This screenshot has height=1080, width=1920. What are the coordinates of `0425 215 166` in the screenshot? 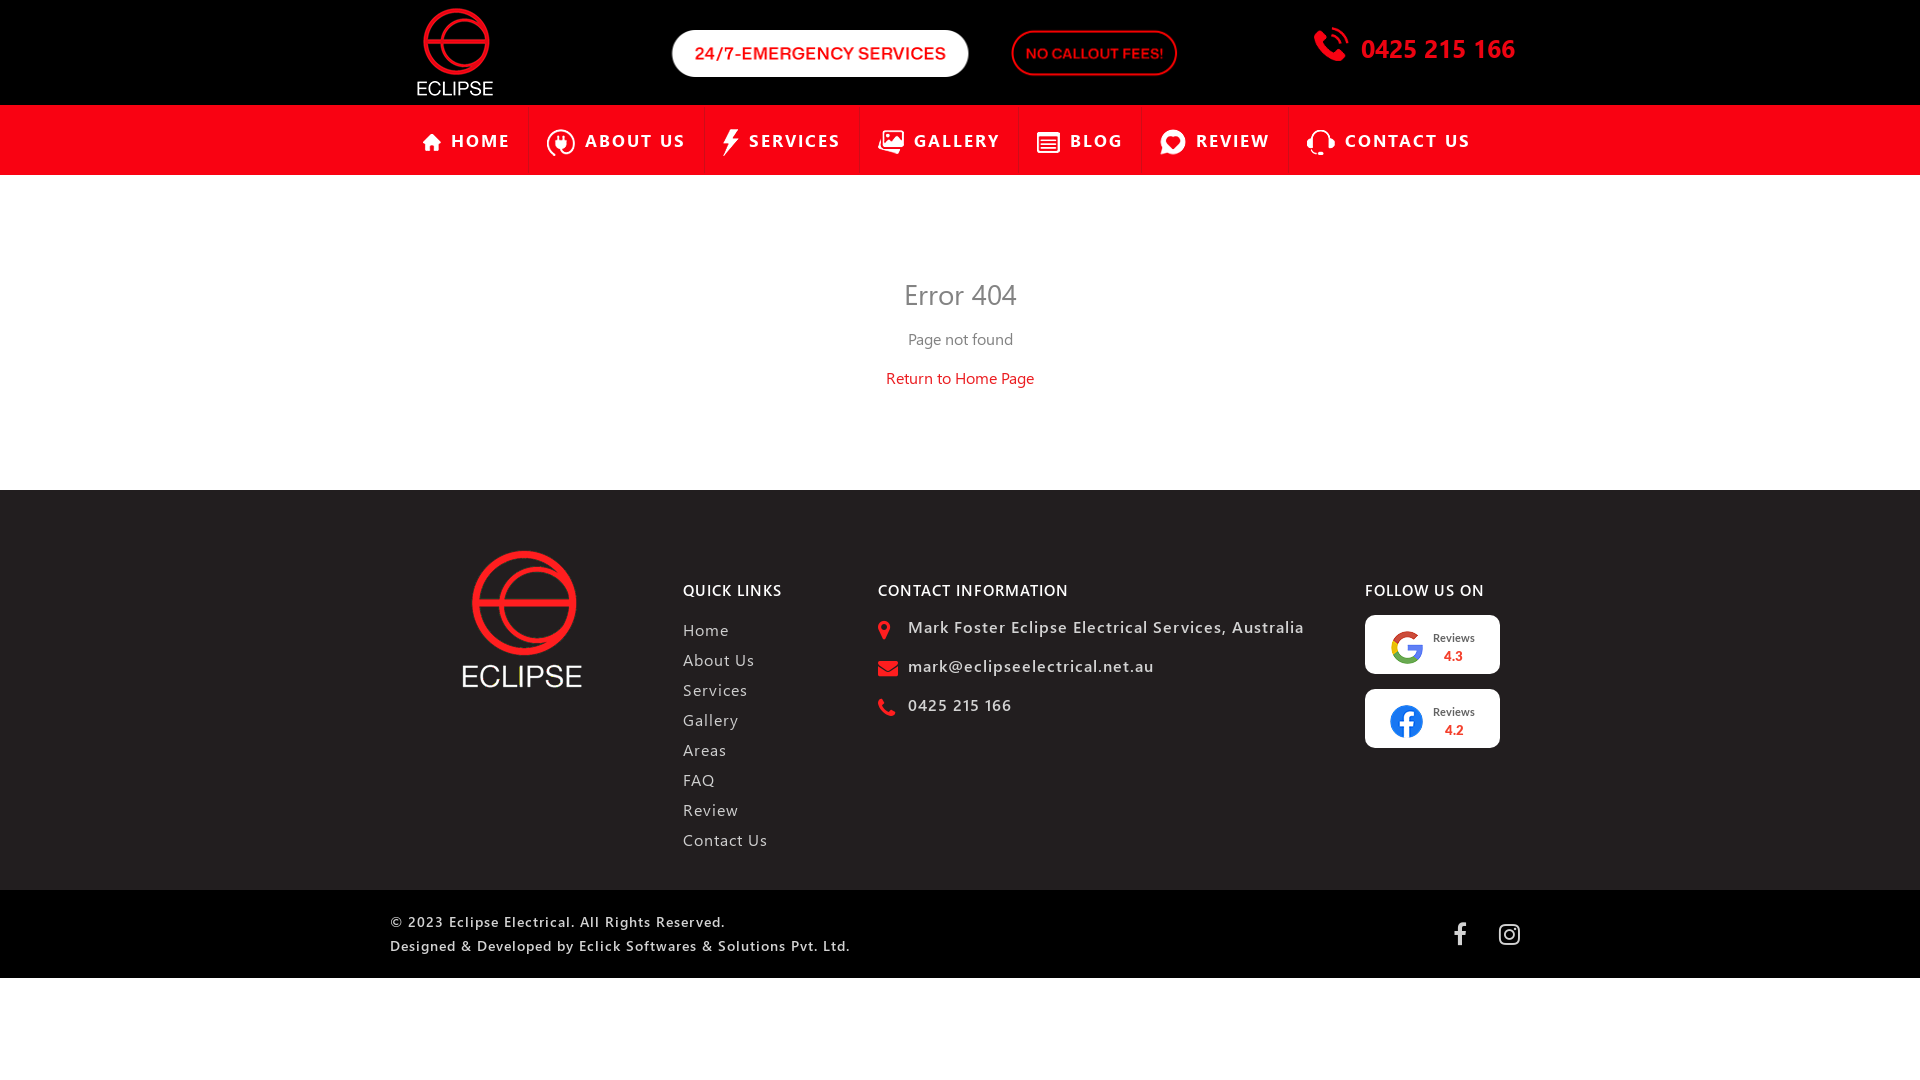 It's located at (960, 705).